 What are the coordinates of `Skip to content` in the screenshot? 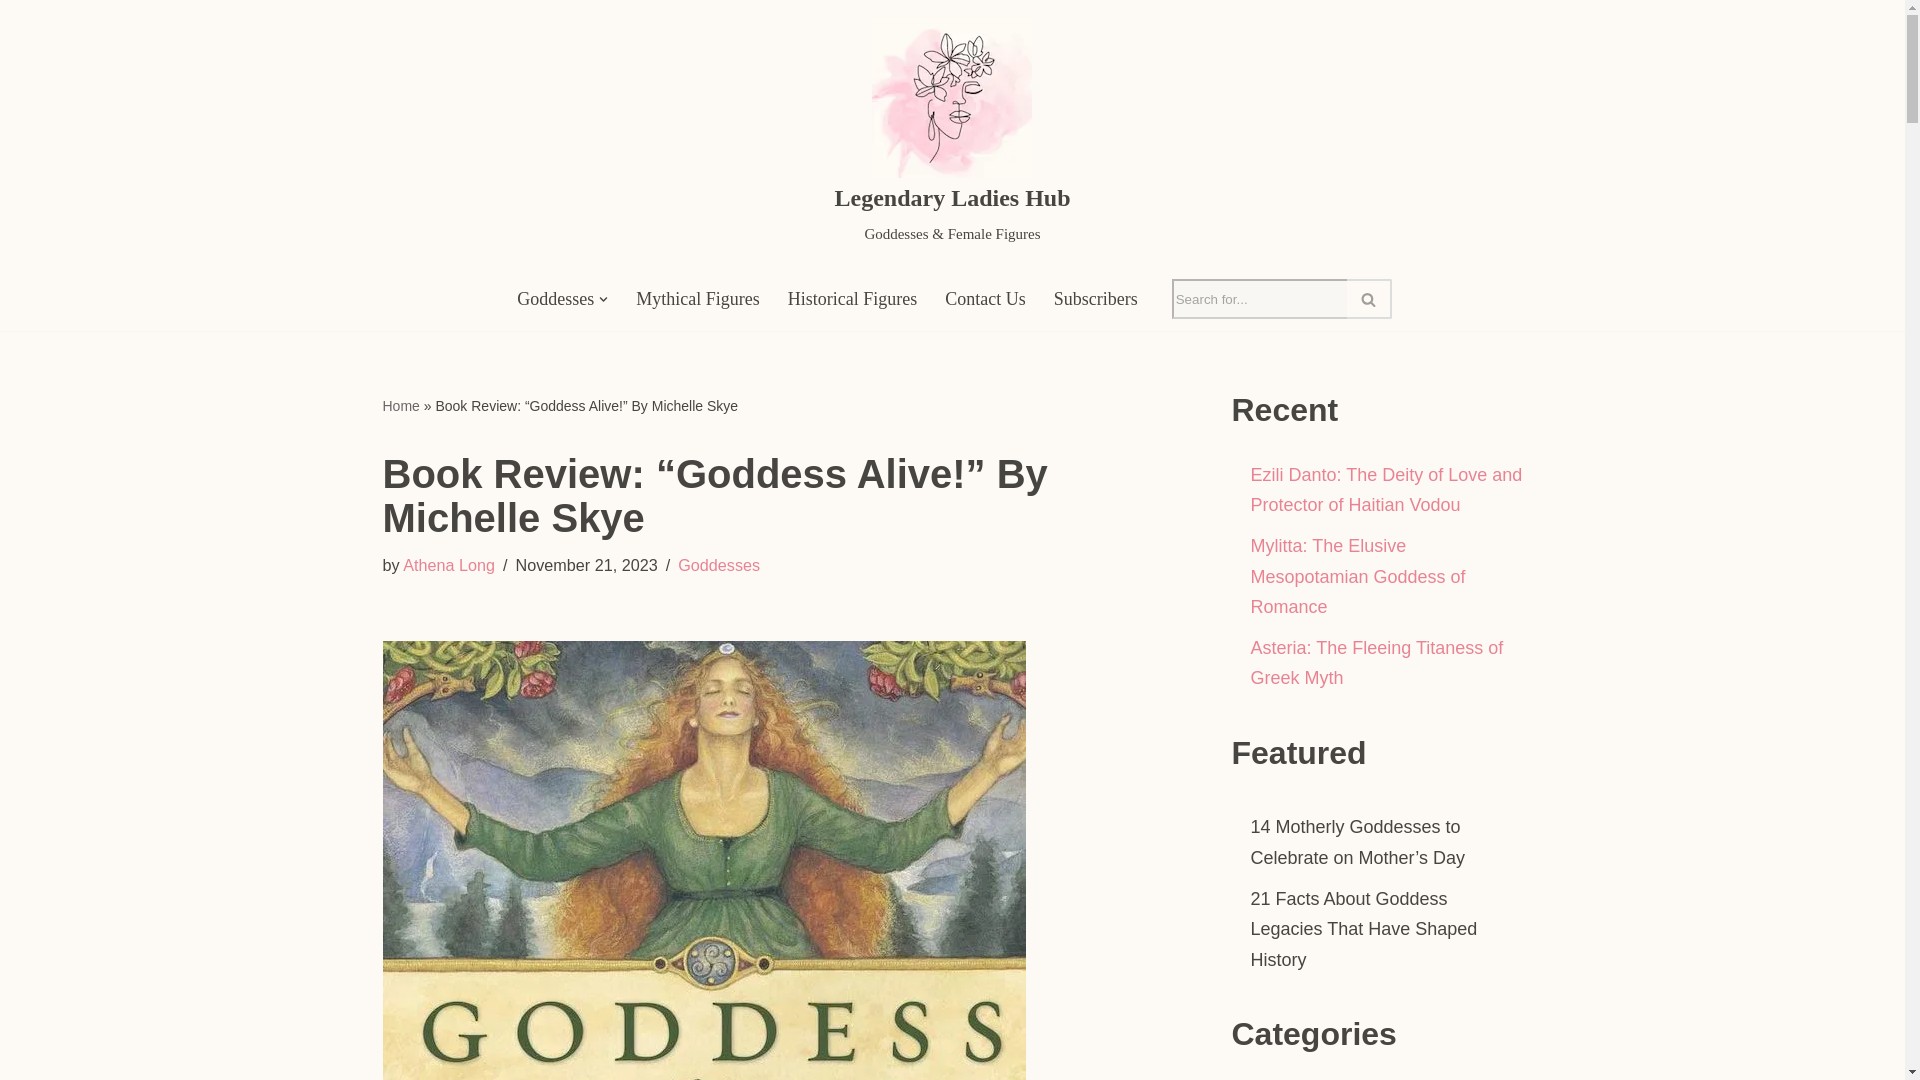 It's located at (15, 42).